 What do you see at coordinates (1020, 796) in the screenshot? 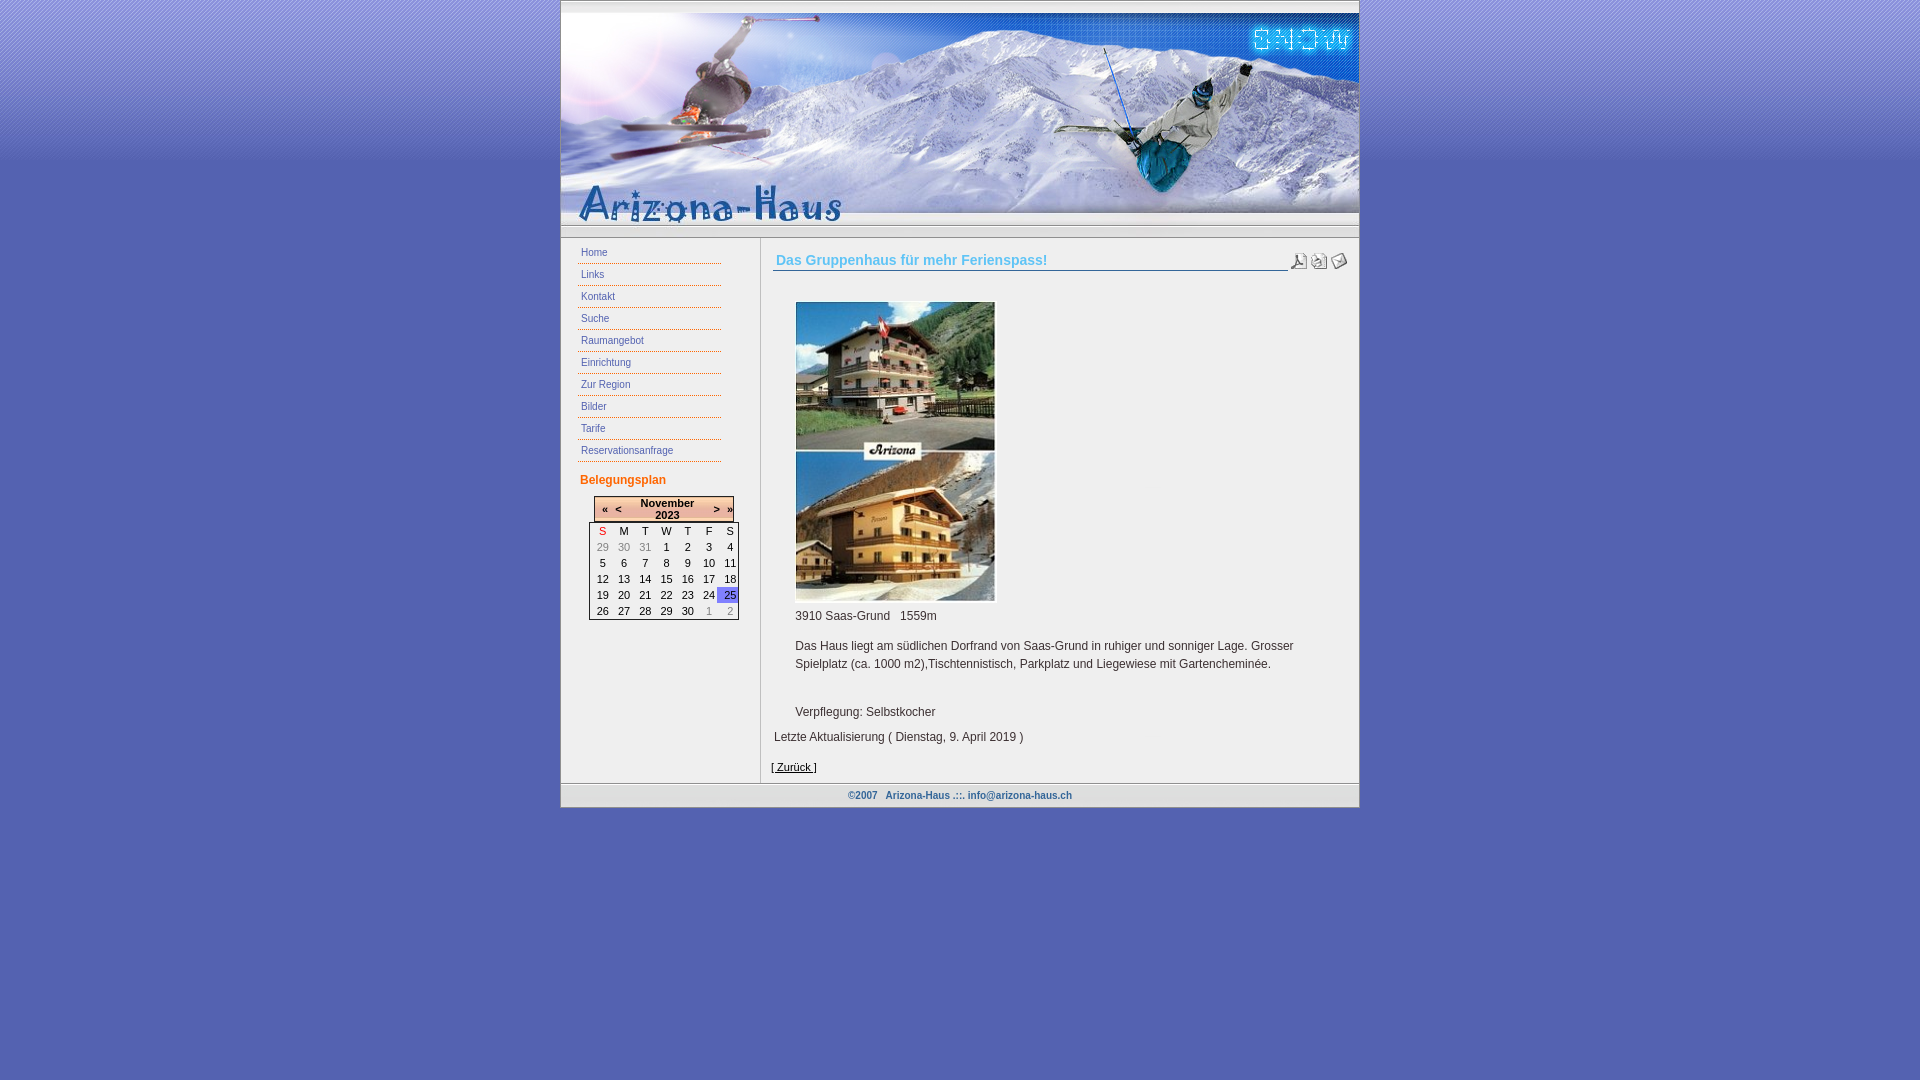
I see `info@arizona-haus.ch` at bounding box center [1020, 796].